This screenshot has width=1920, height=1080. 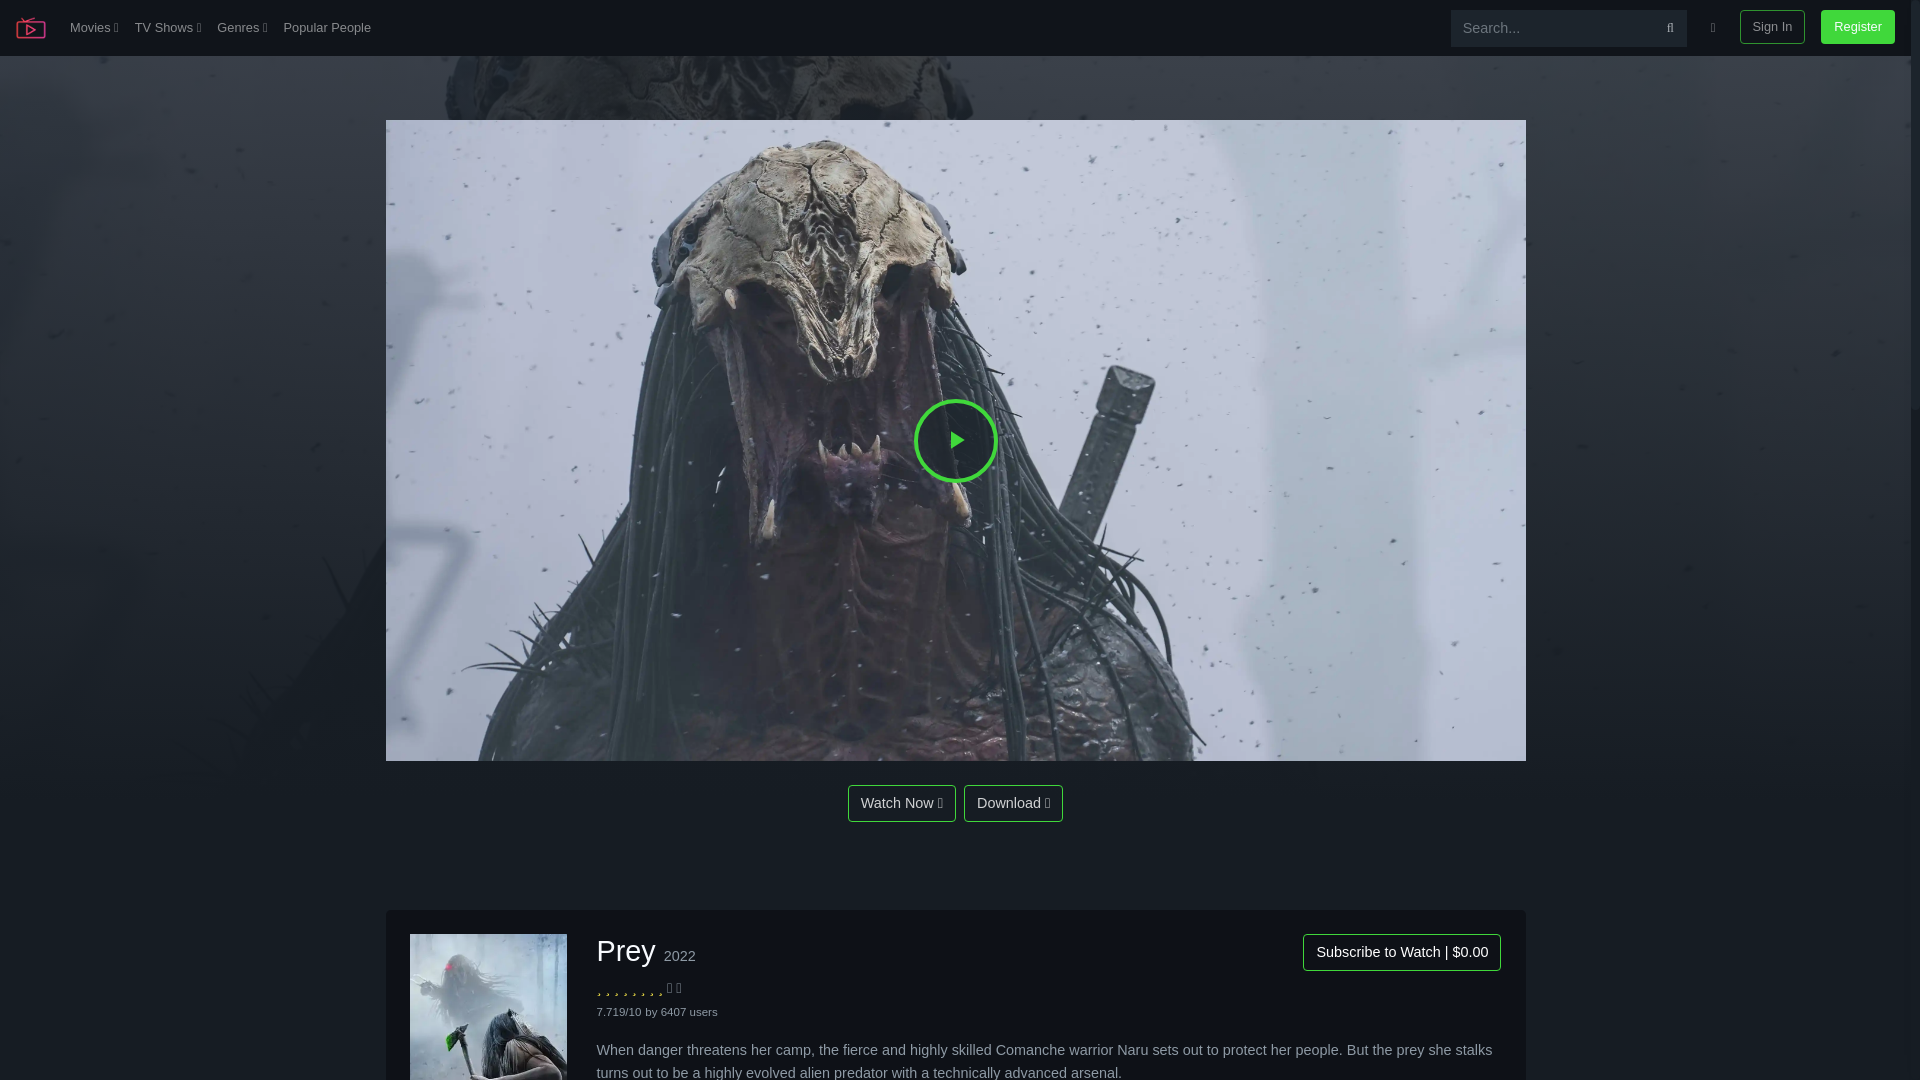 What do you see at coordinates (168, 28) in the screenshot?
I see `TV Shows` at bounding box center [168, 28].